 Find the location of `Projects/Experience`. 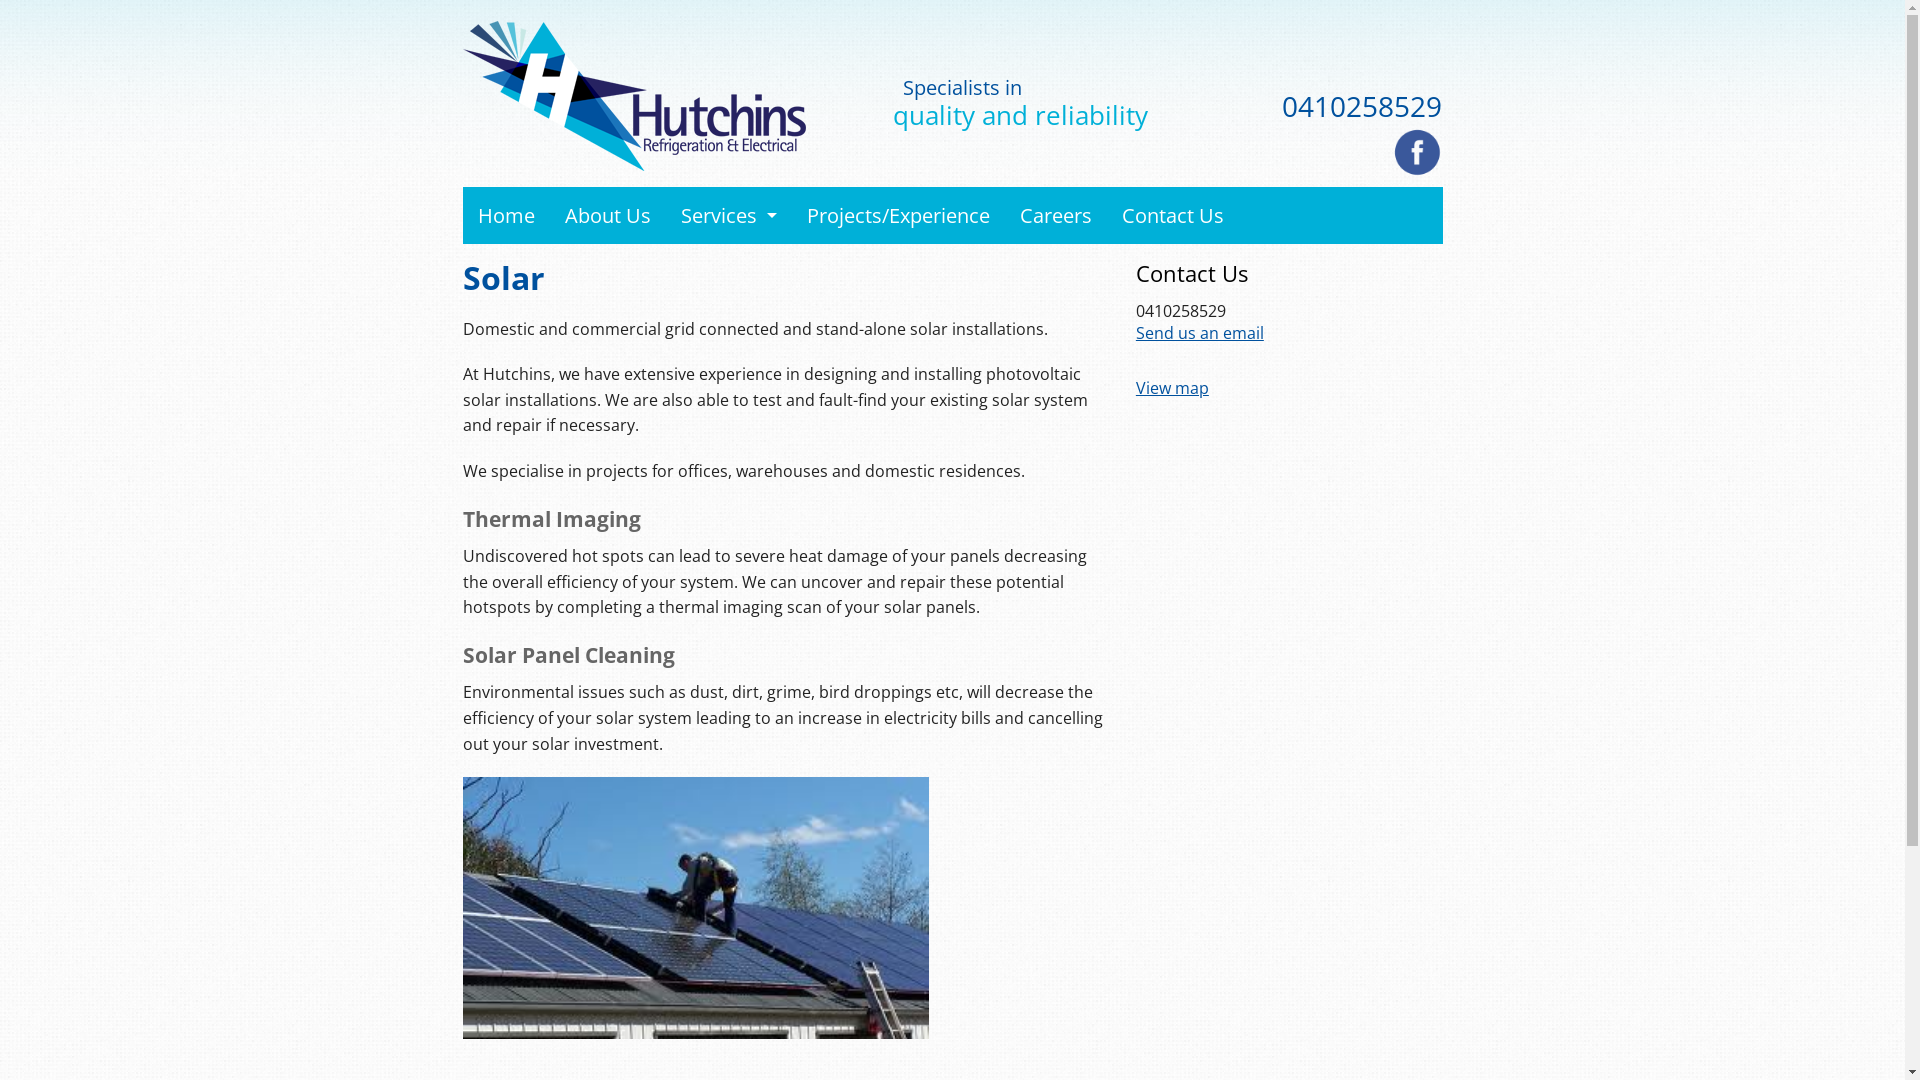

Projects/Experience is located at coordinates (898, 215).